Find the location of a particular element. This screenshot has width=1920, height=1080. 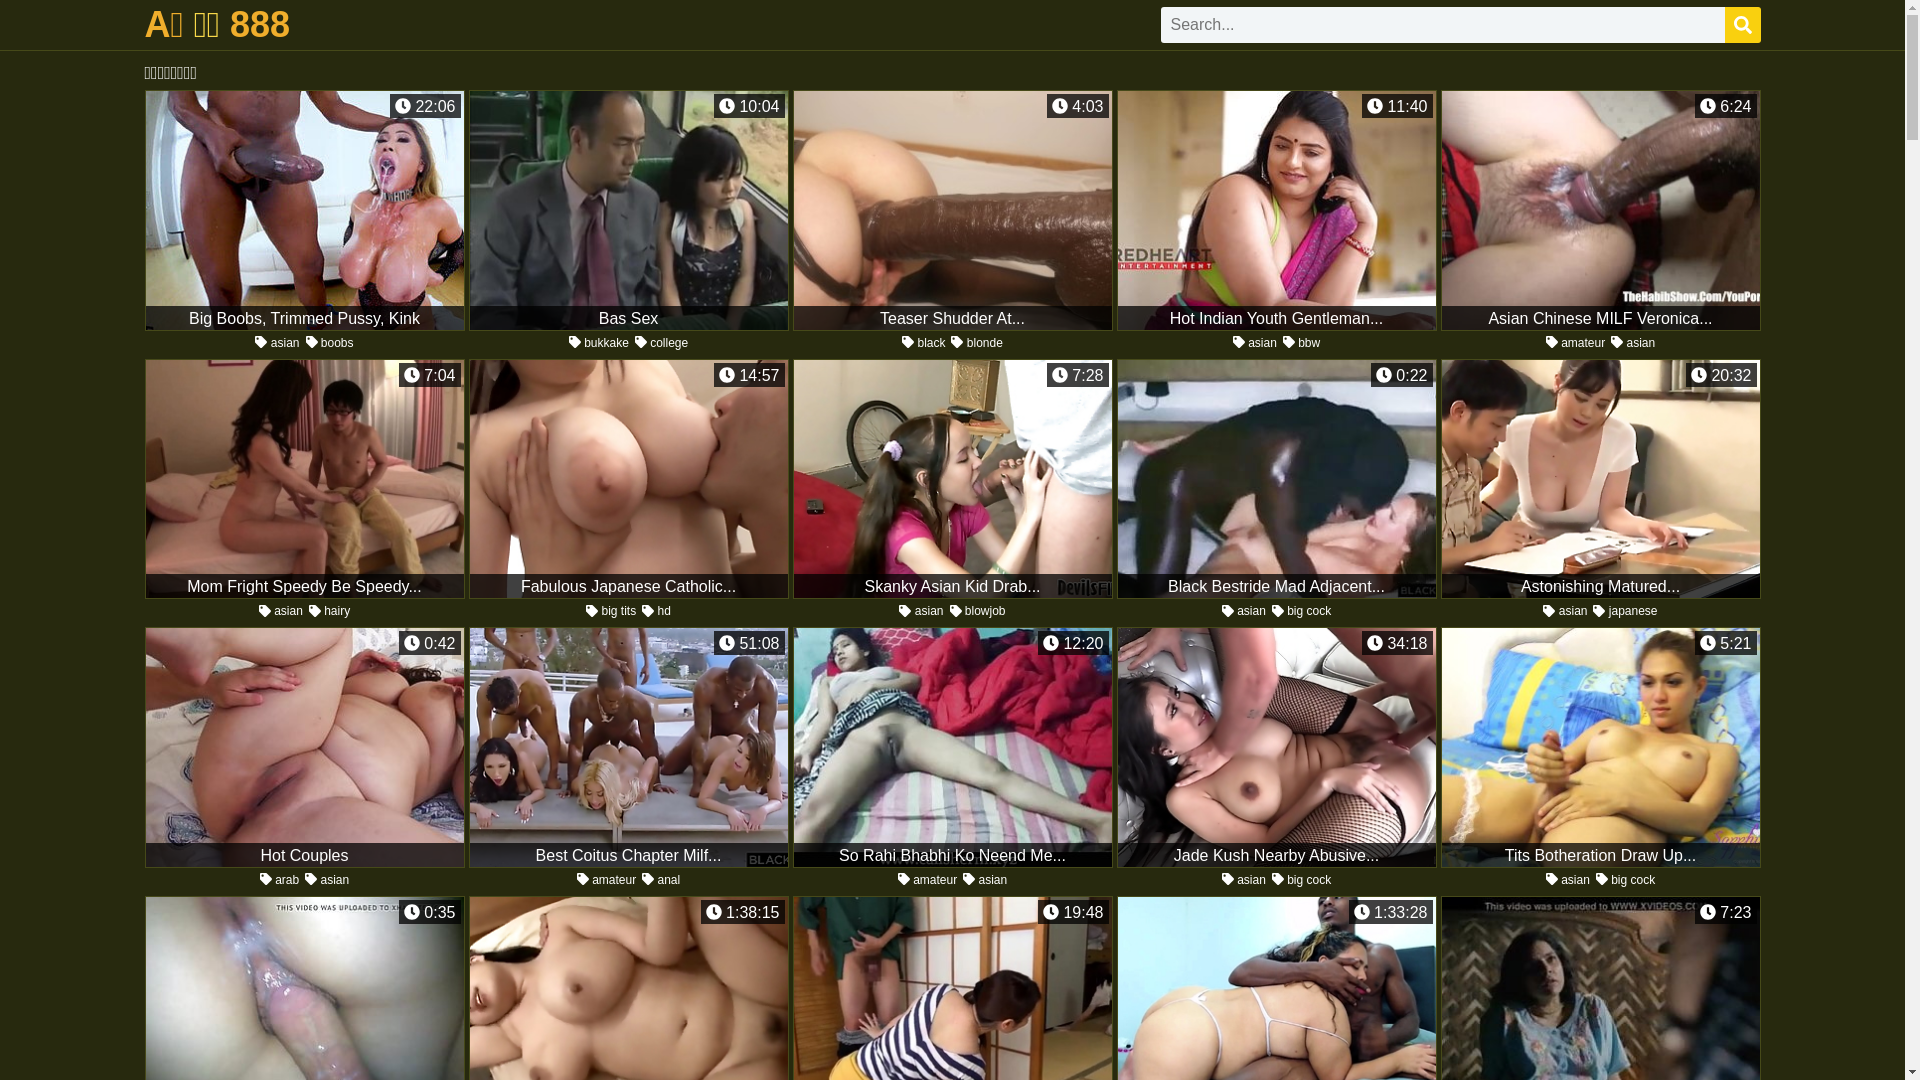

big cock is located at coordinates (1302, 611).